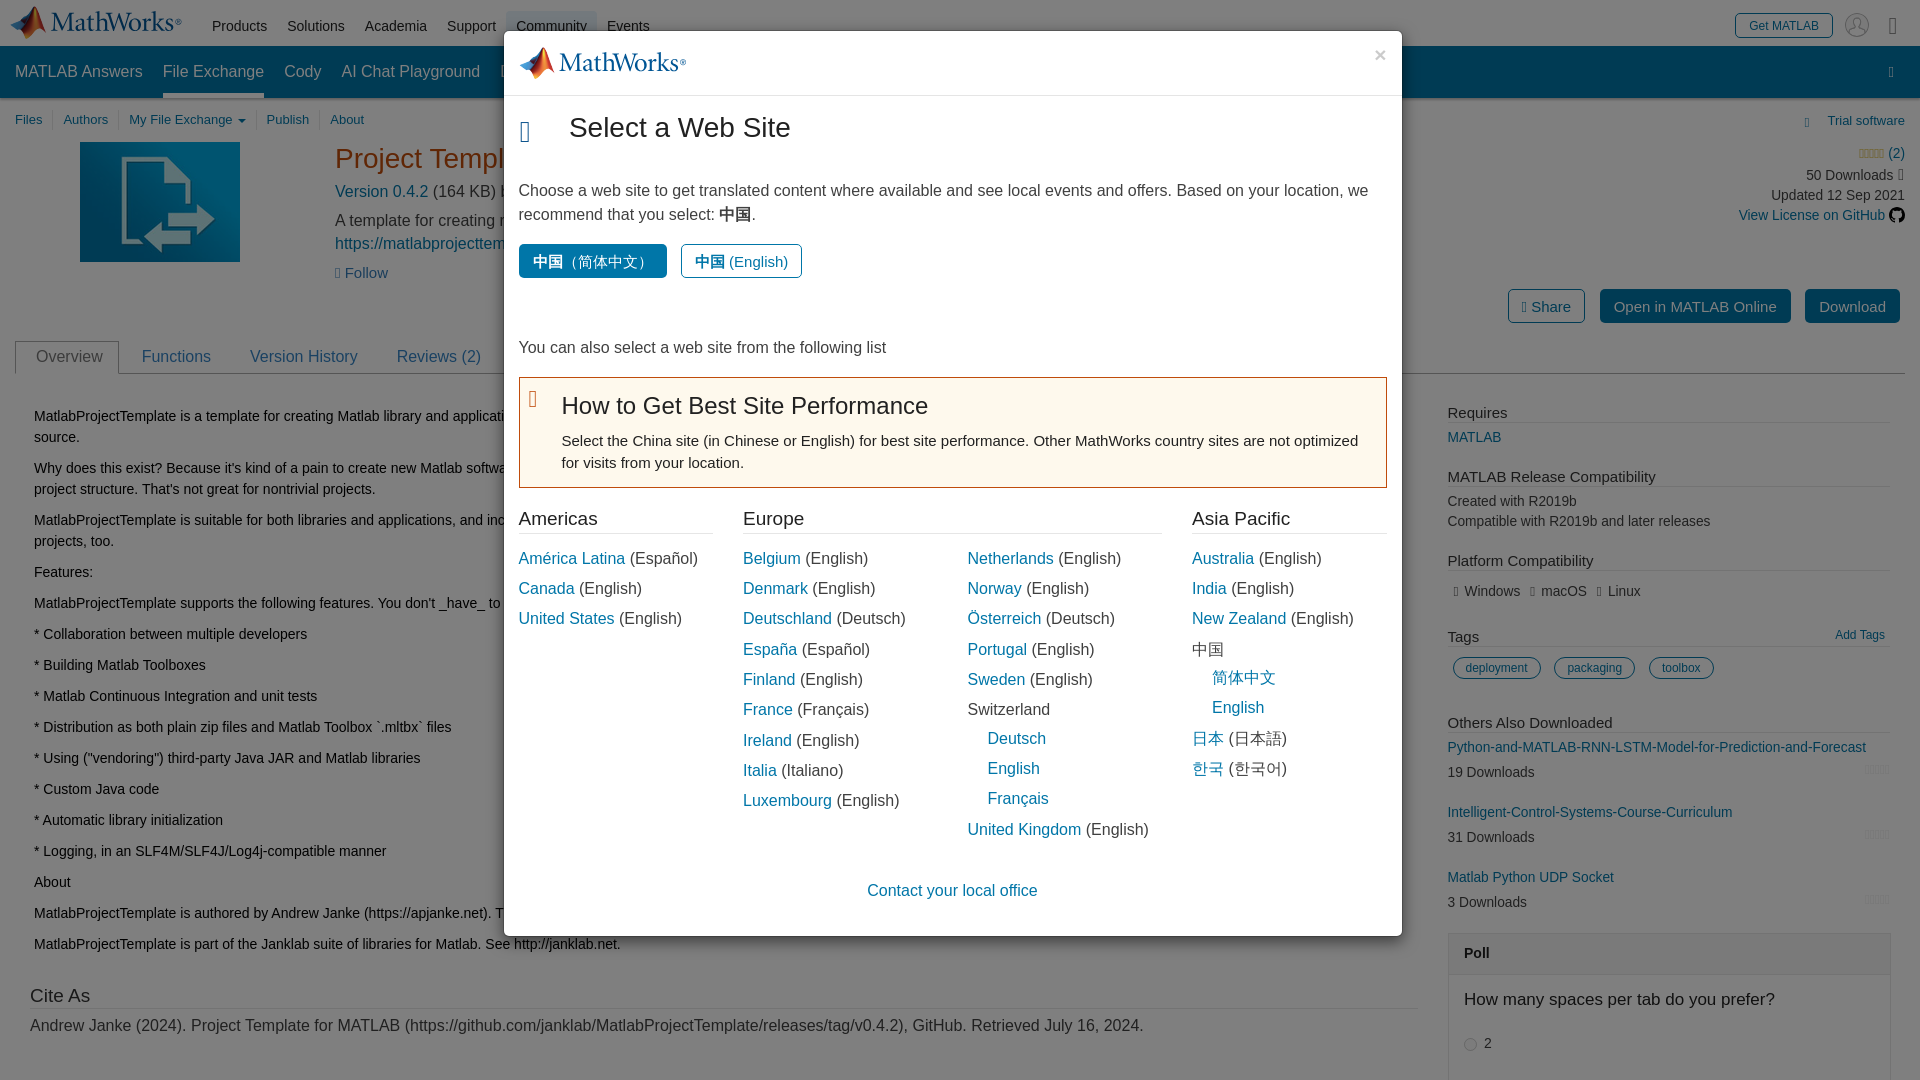 This screenshot has height=1080, width=1920. I want to click on 0.00 out of 5 stars, so click(1876, 899).